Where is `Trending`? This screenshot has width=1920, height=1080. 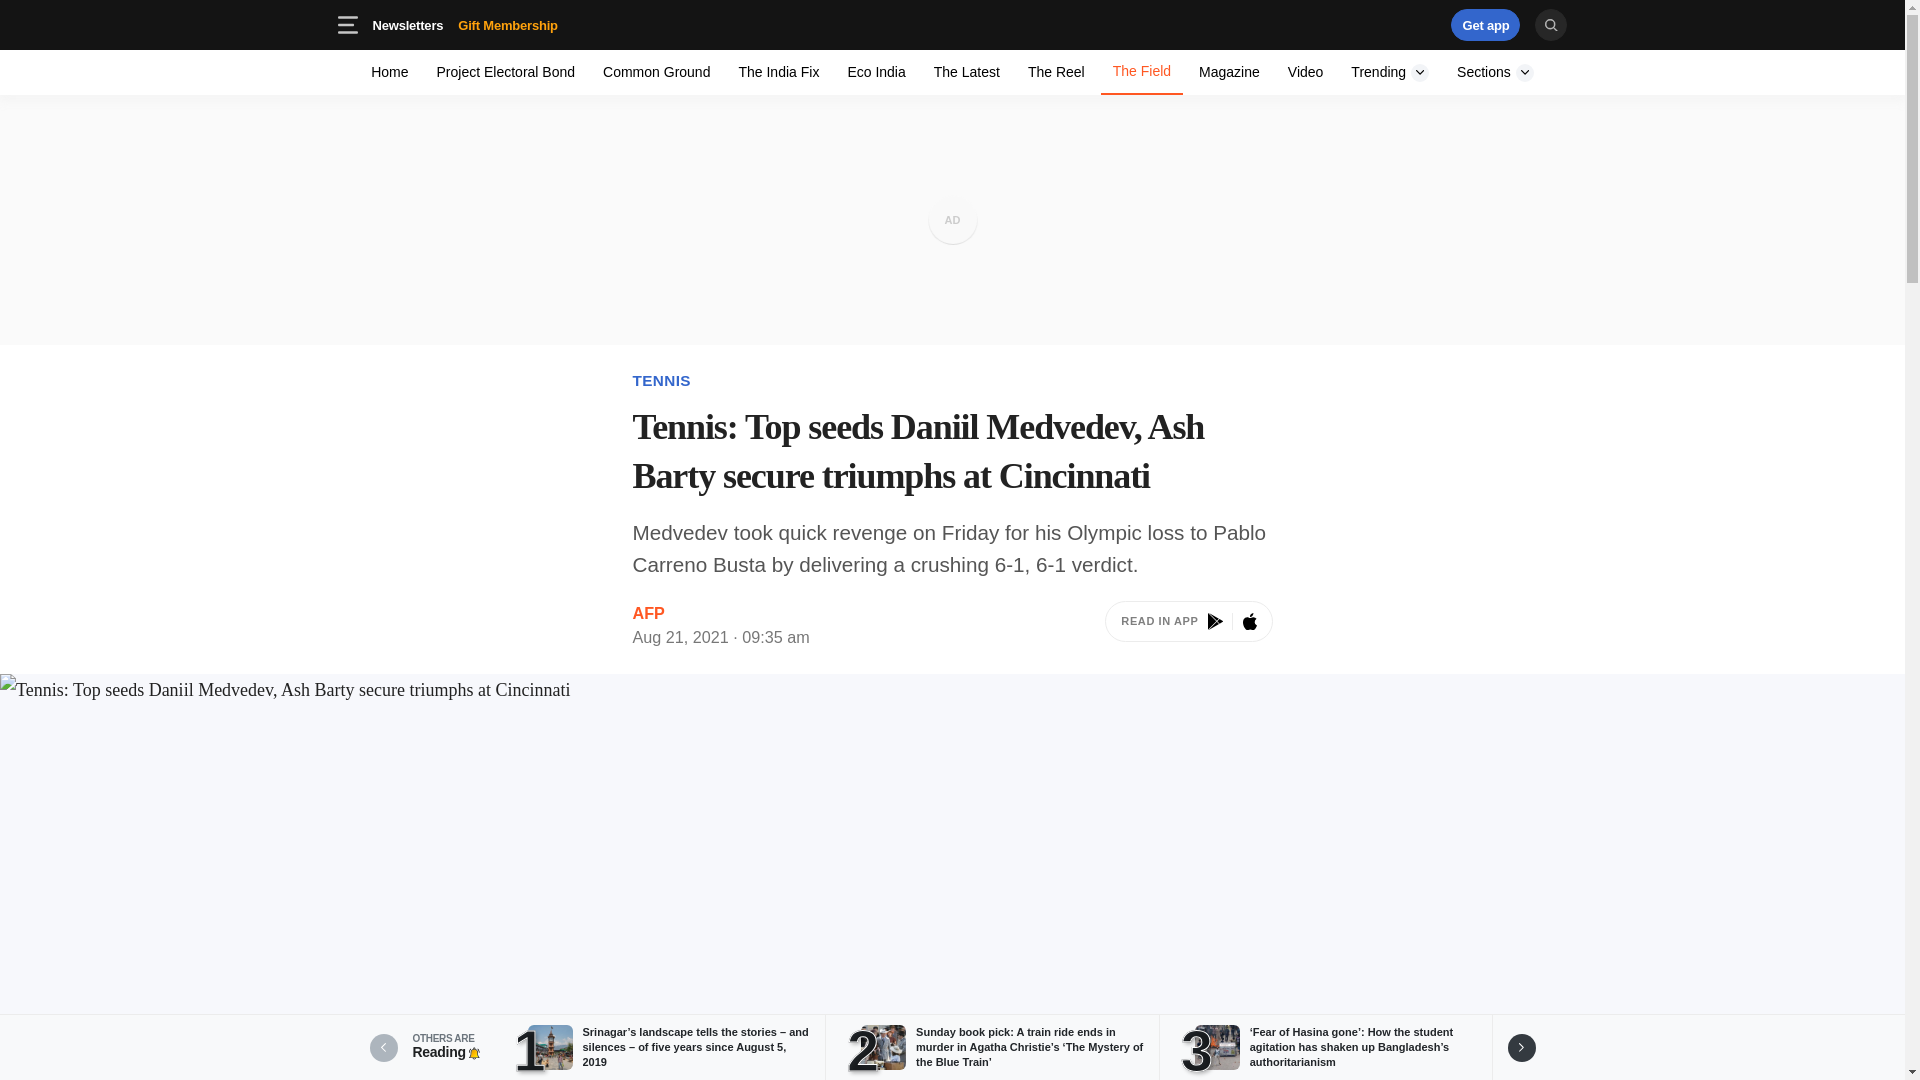 Trending is located at coordinates (952, 24).